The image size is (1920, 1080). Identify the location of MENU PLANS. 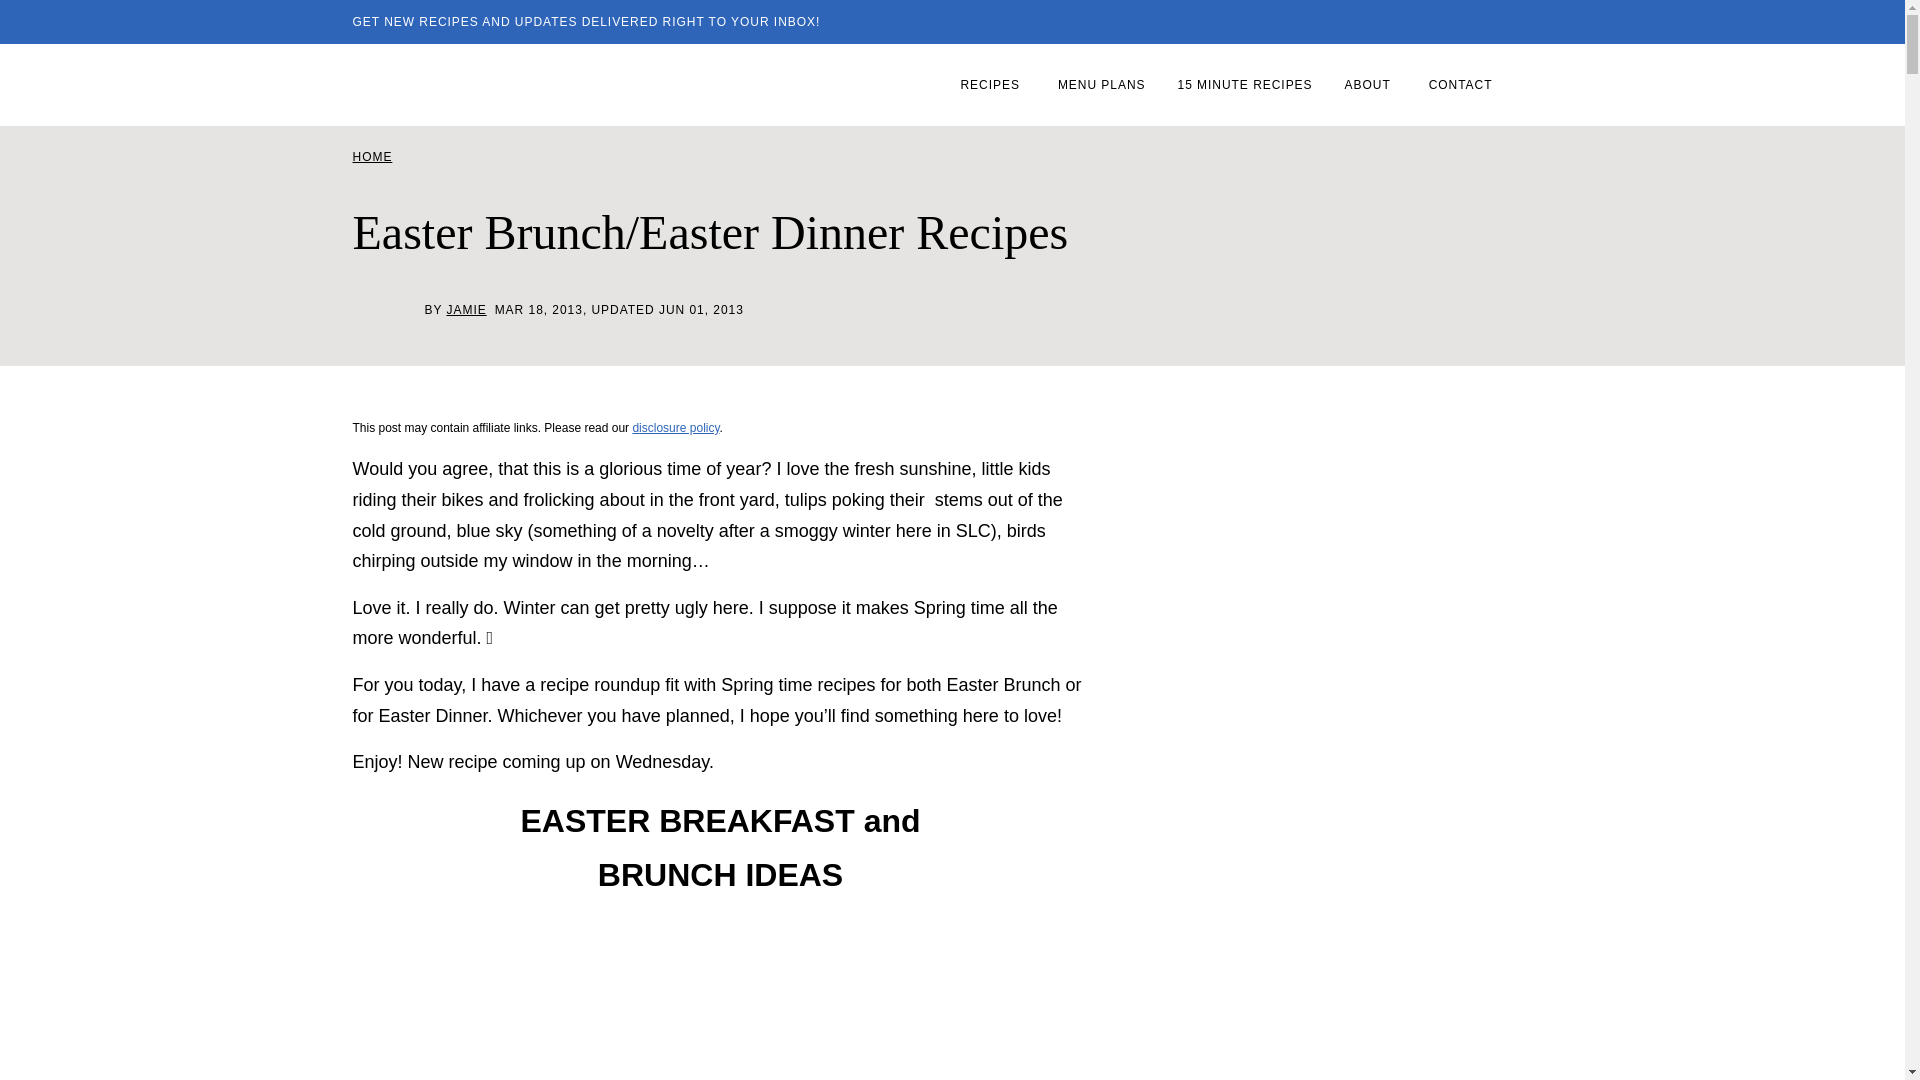
(1102, 84).